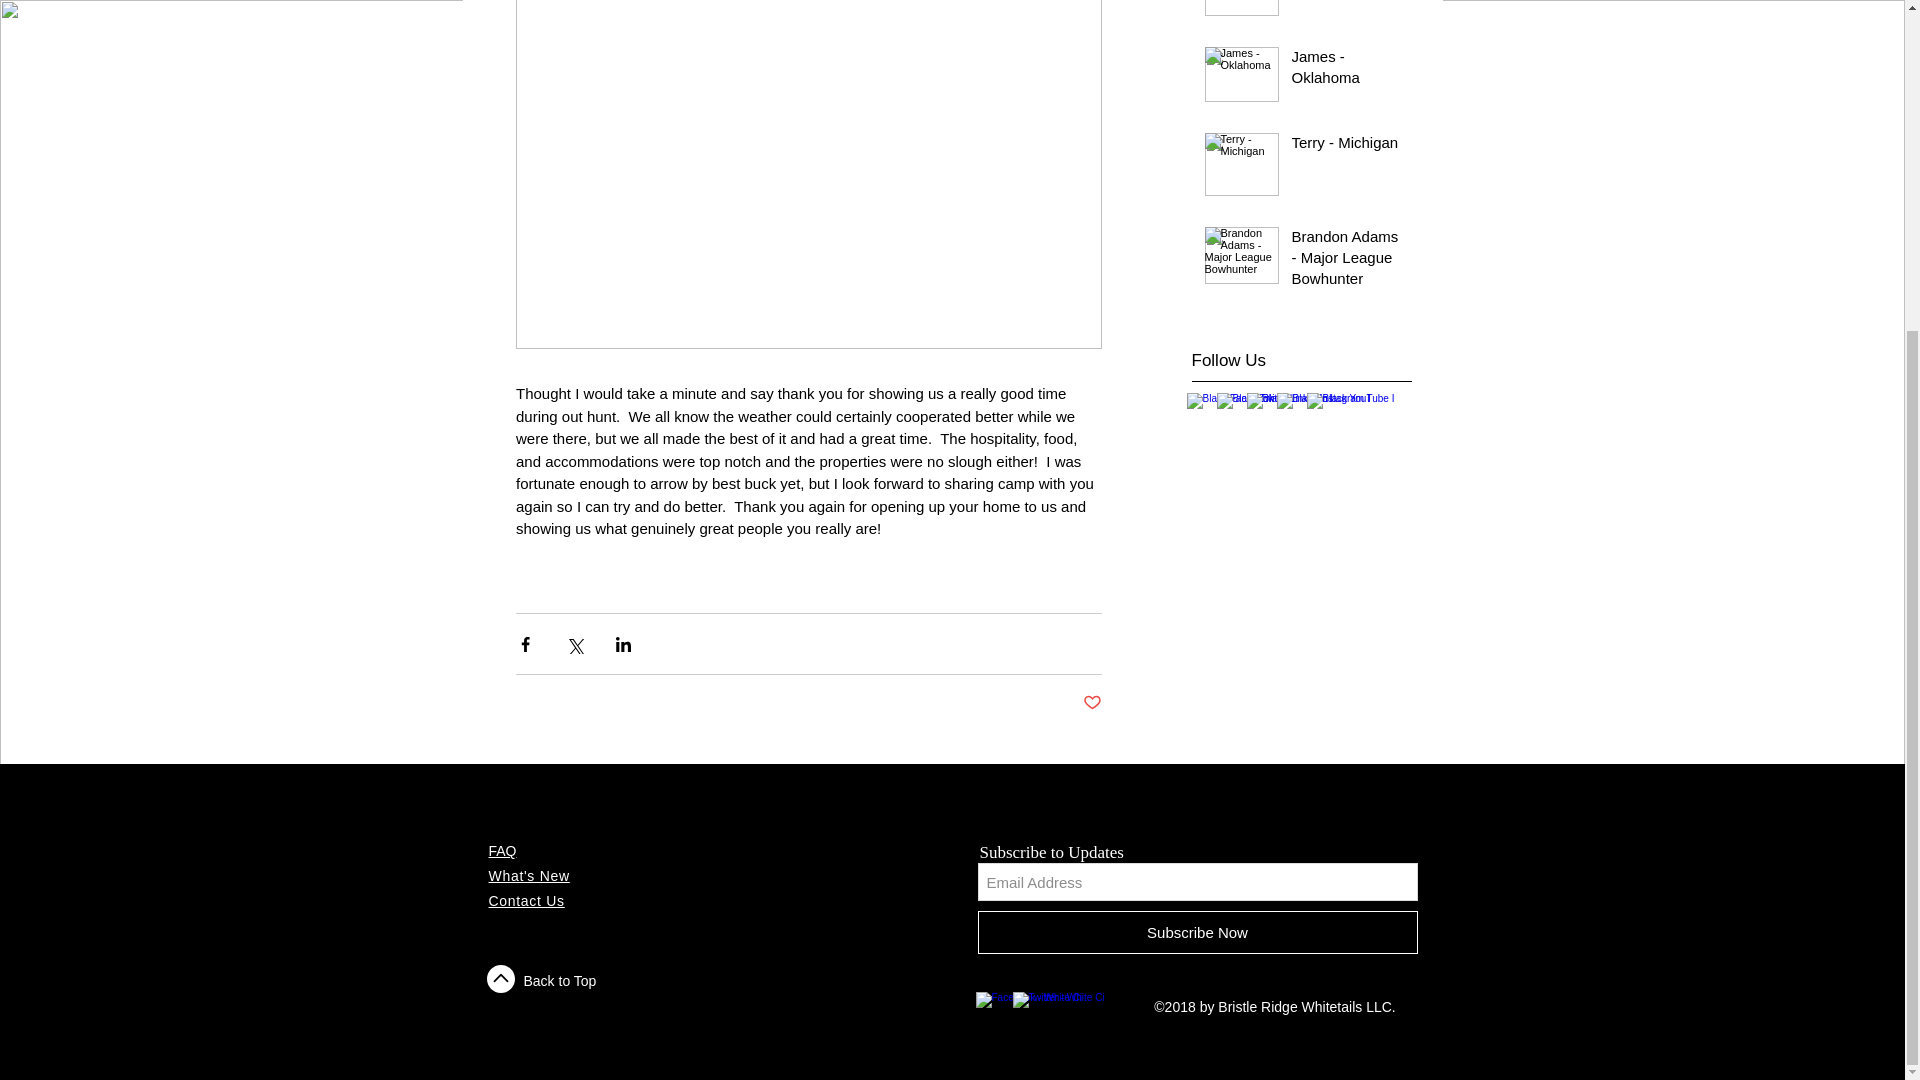 The width and height of the screenshot is (1920, 1080). What do you see at coordinates (1091, 703) in the screenshot?
I see `Post not marked as liked` at bounding box center [1091, 703].